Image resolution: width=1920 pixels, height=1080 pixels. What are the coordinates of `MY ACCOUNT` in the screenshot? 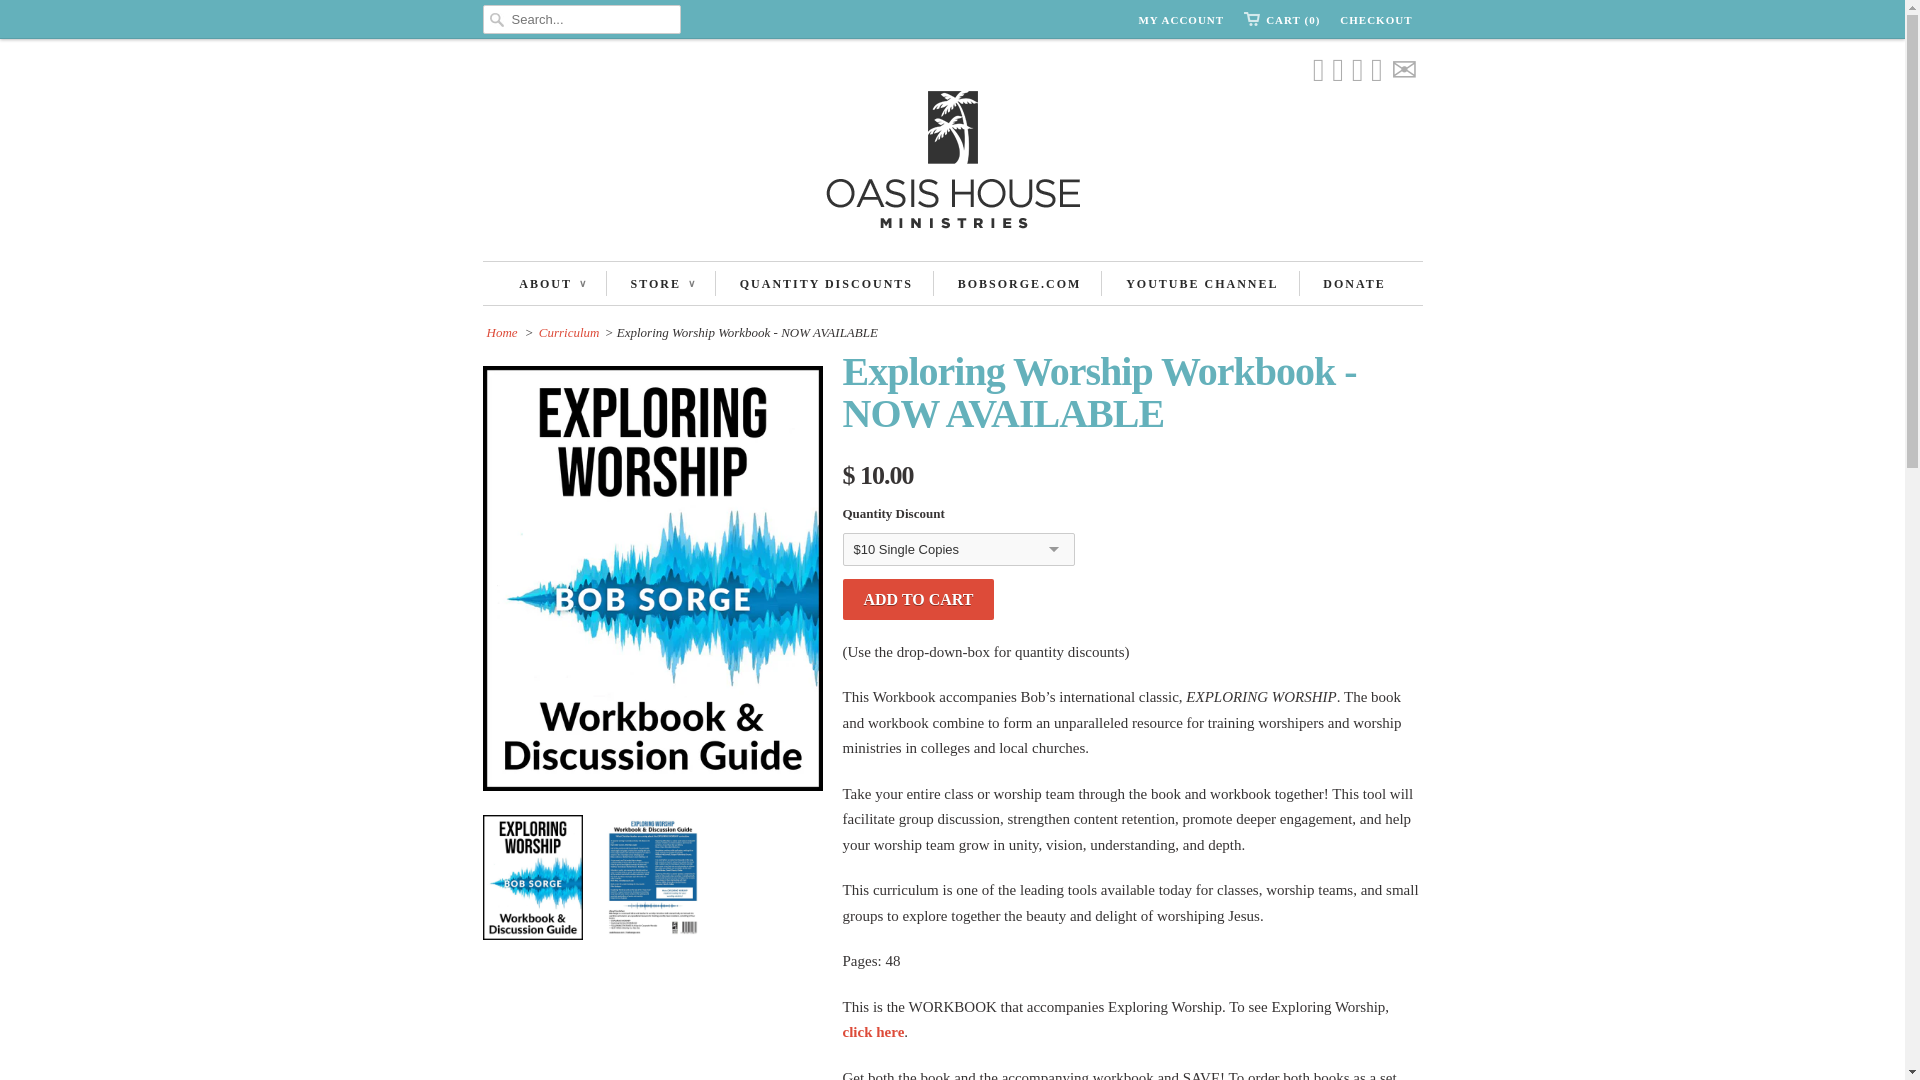 It's located at (1181, 20).